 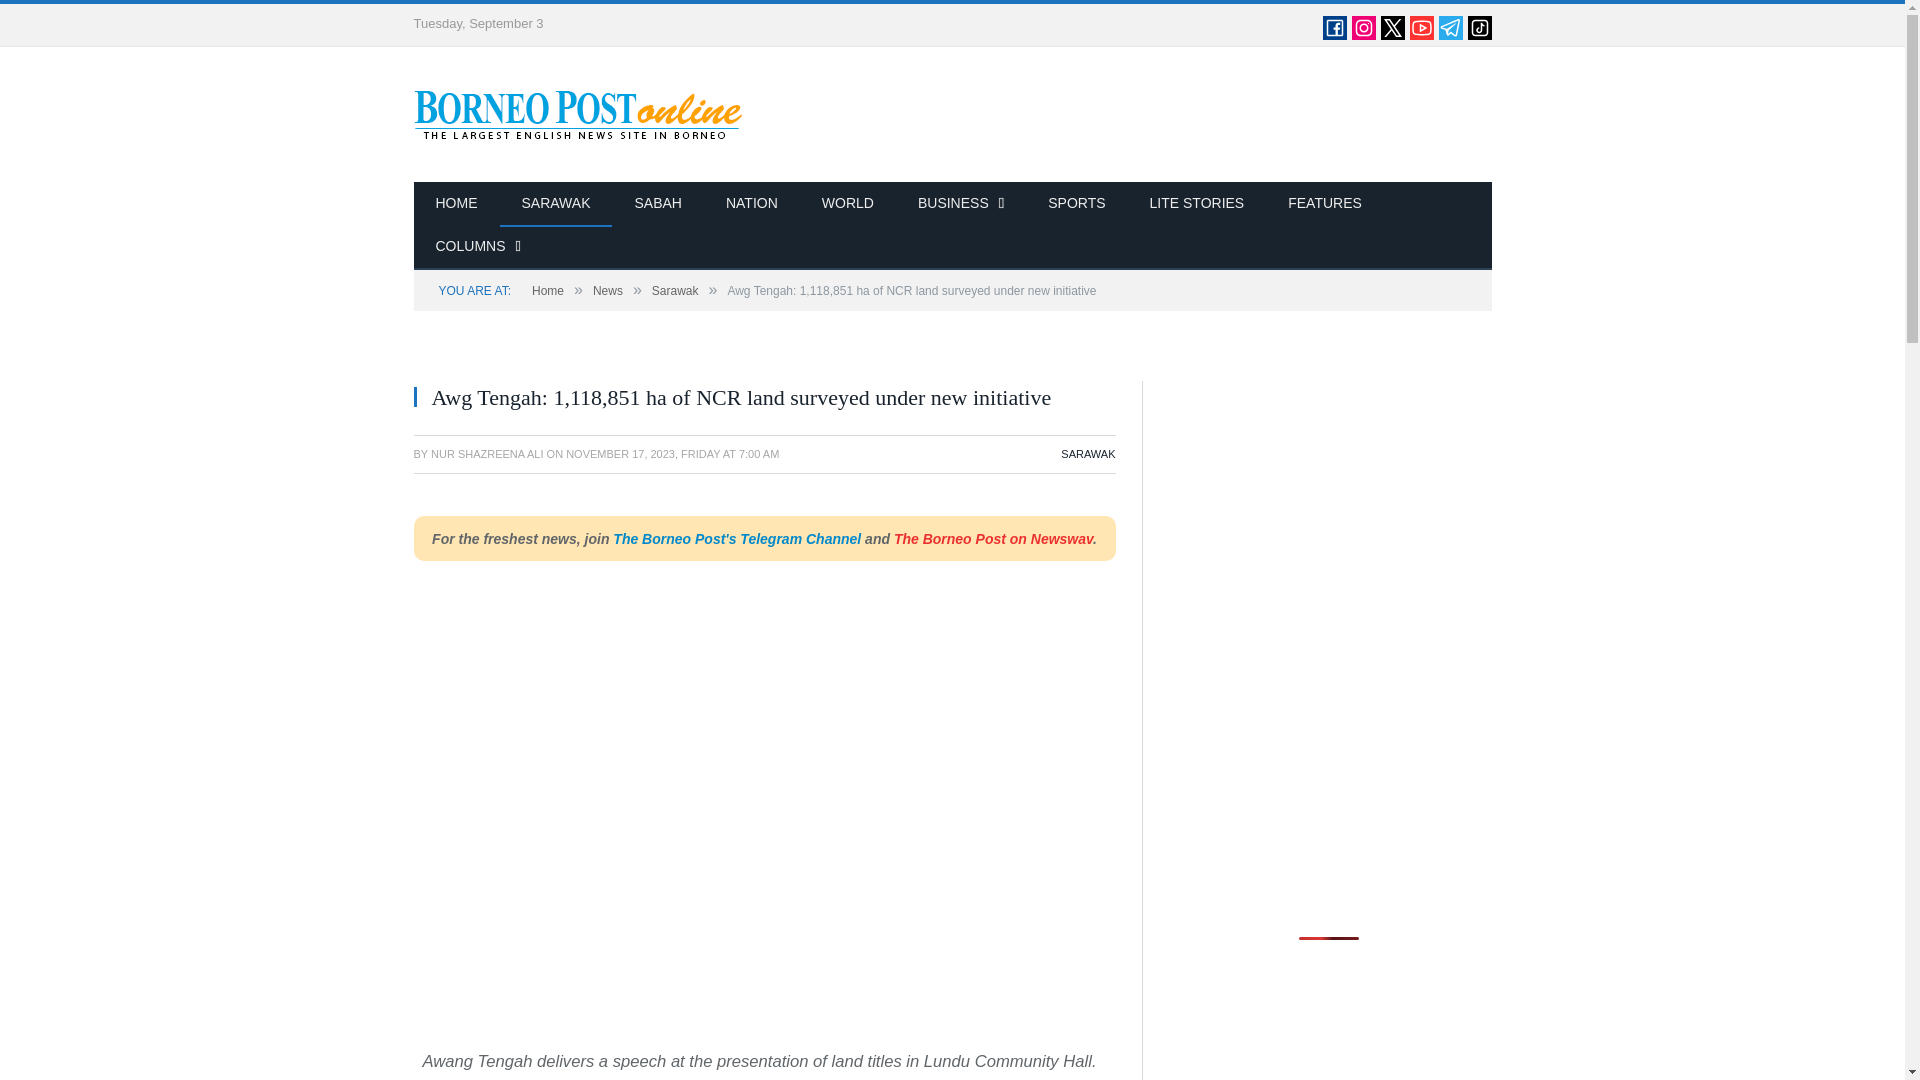 I want to click on Sarawak, so click(x=675, y=291).